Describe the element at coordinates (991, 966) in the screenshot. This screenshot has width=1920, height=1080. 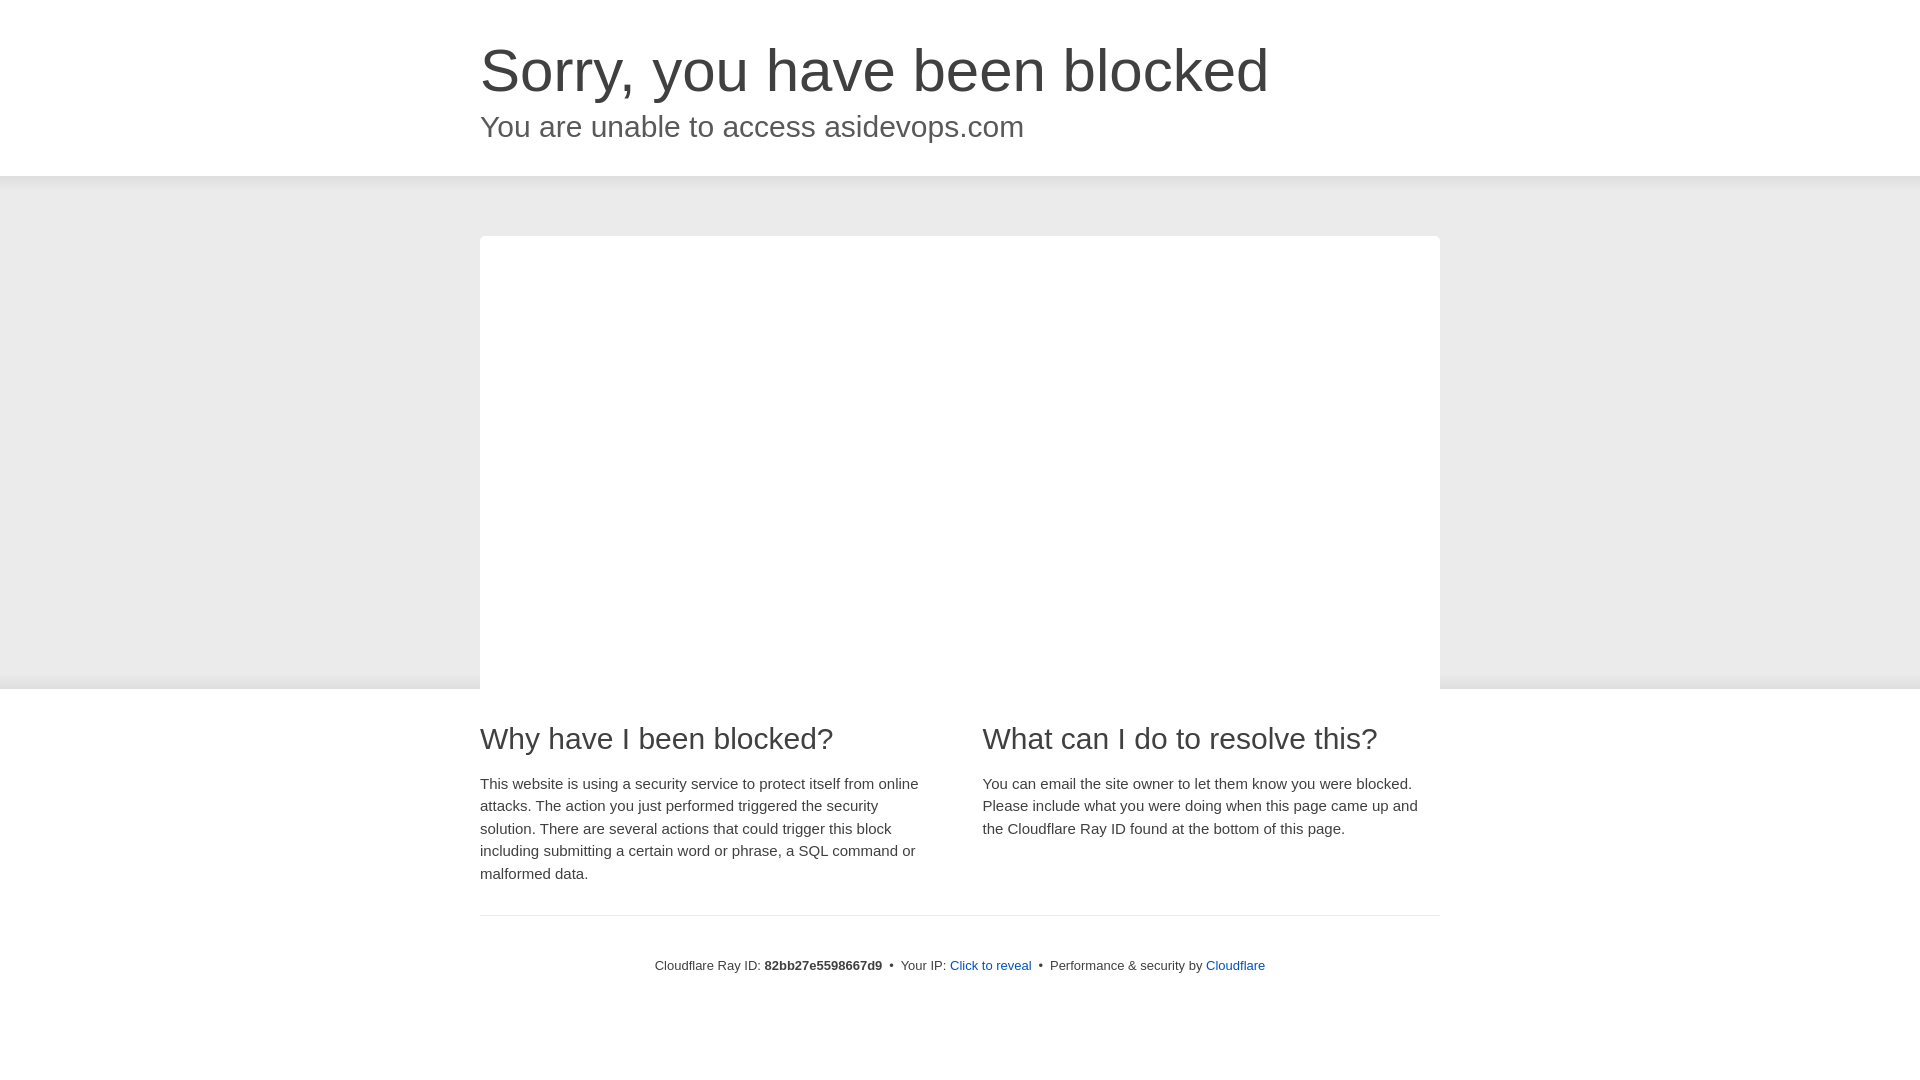
I see `Click to reveal` at that location.